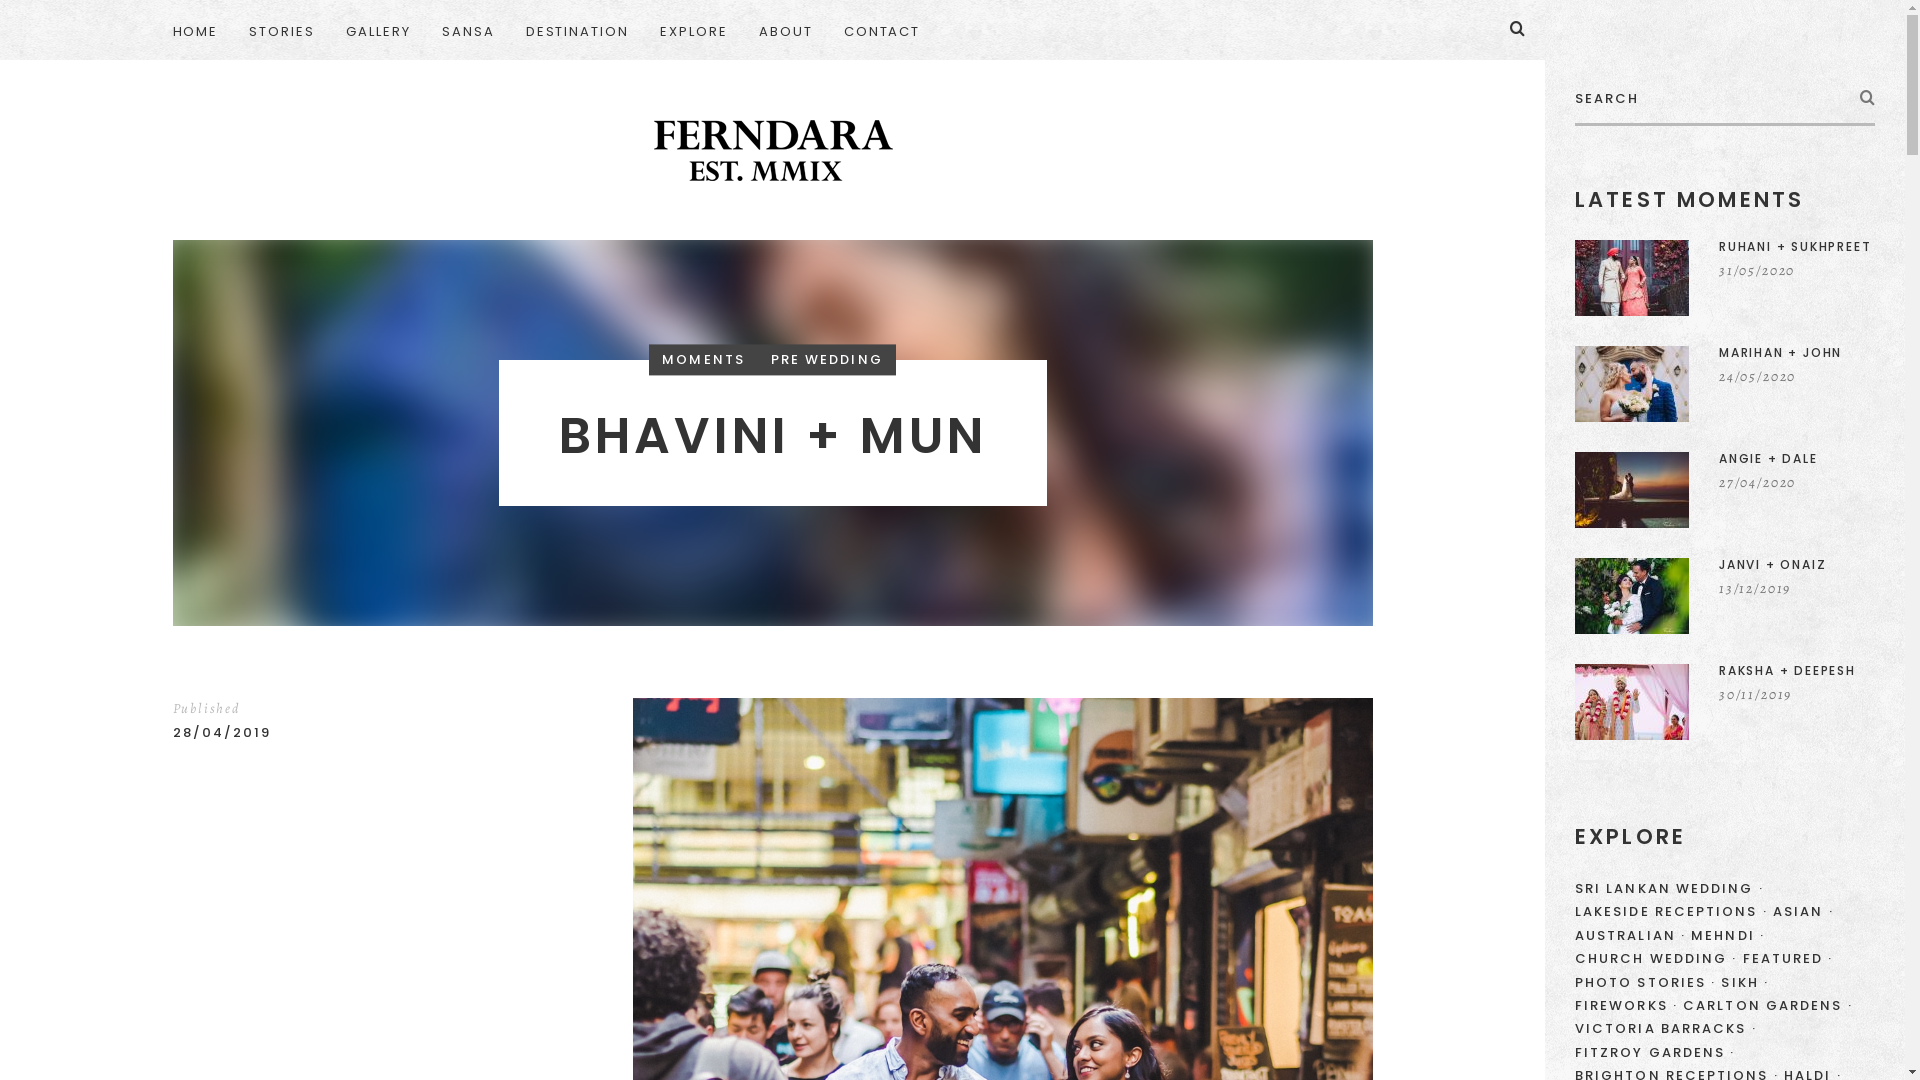 This screenshot has width=1920, height=1080. I want to click on CARLTON GARDENS, so click(1768, 1006).